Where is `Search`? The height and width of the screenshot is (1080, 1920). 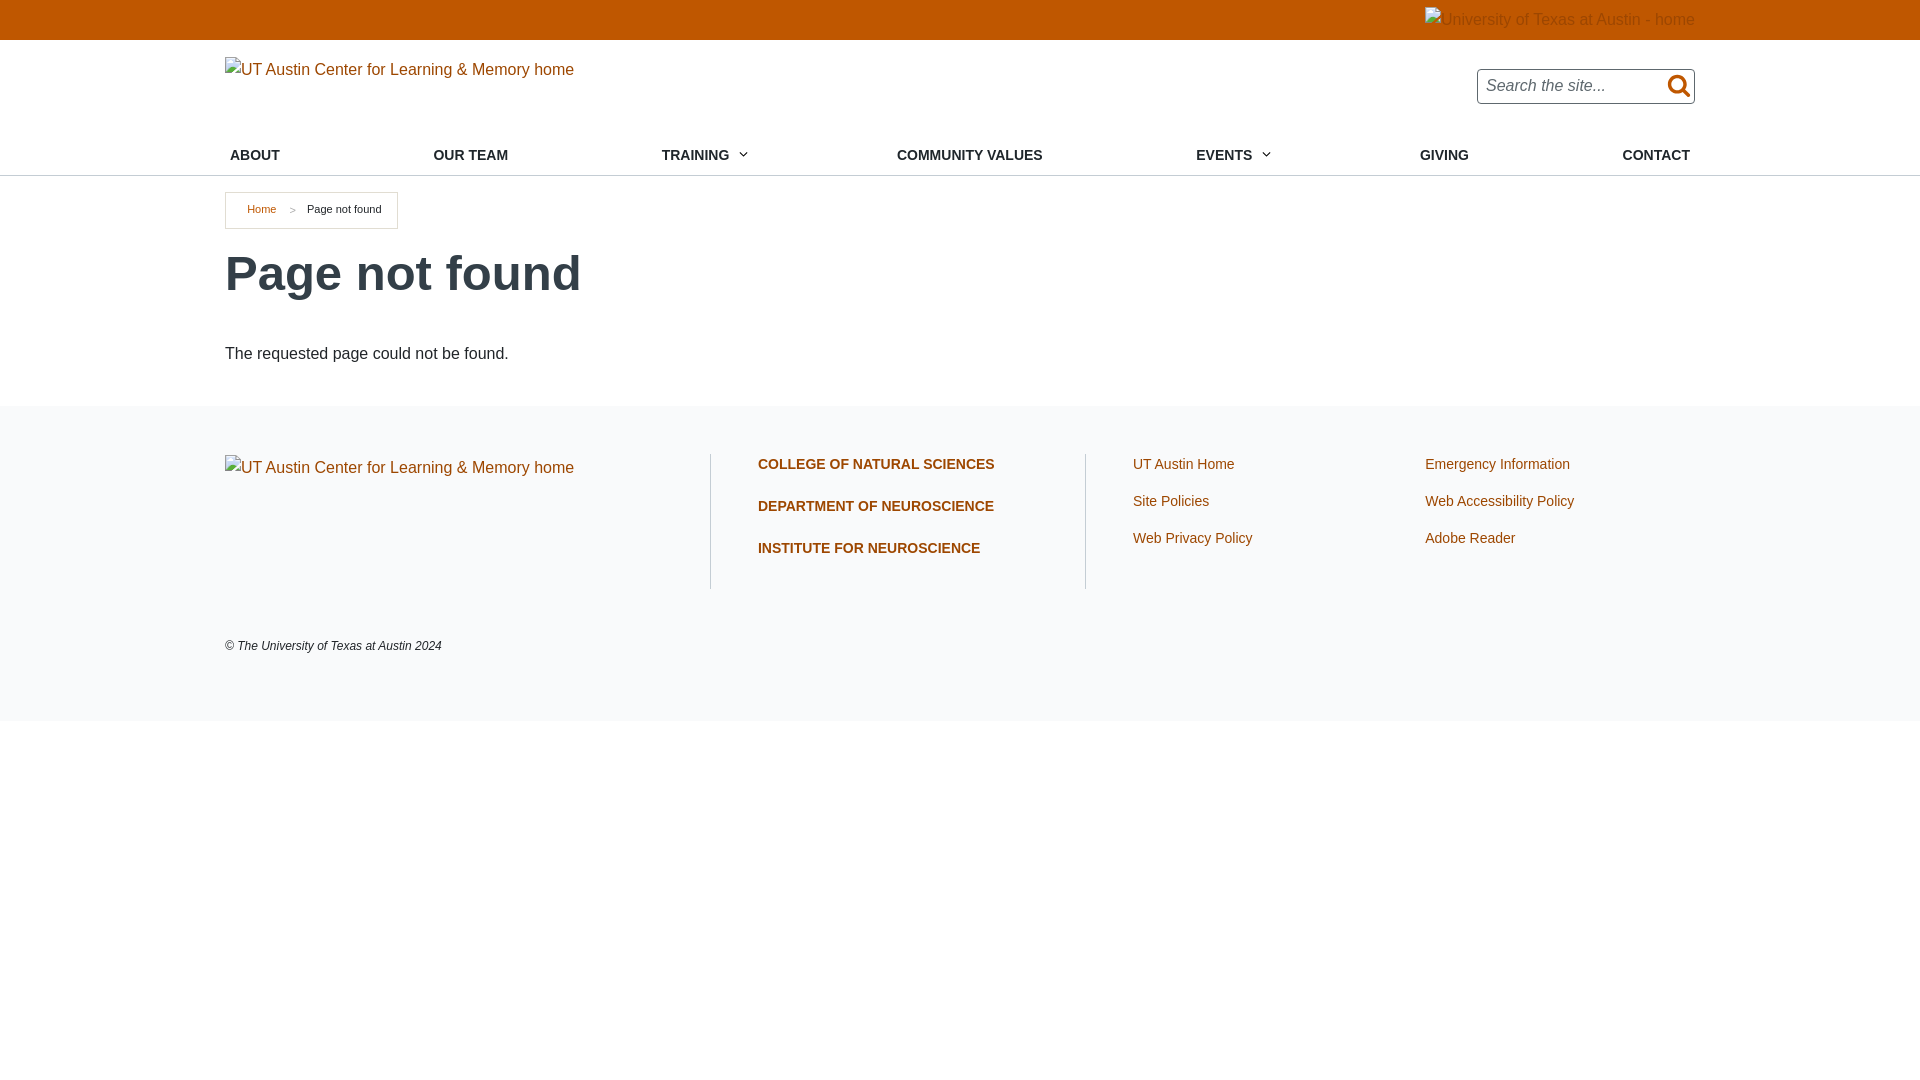 Search is located at coordinates (1676, 86).